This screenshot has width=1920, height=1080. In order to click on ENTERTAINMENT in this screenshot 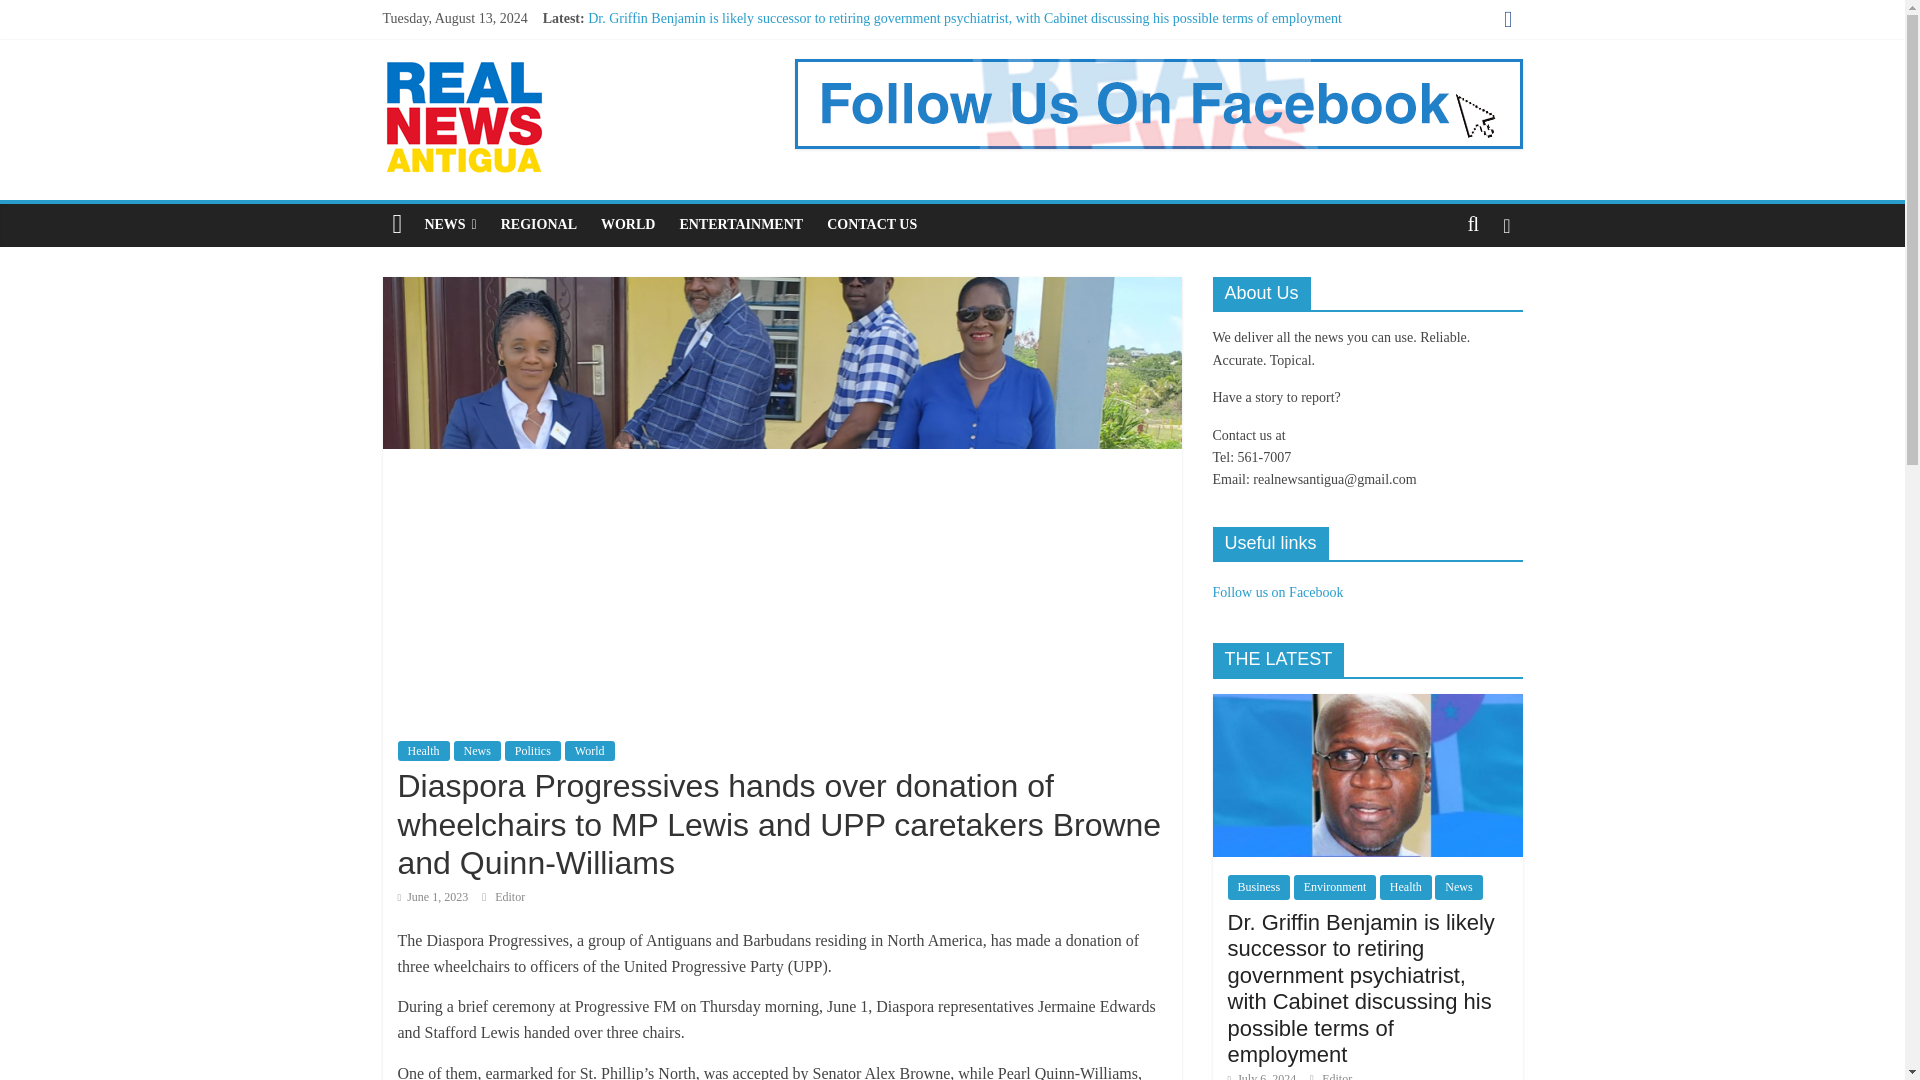, I will do `click(740, 225)`.